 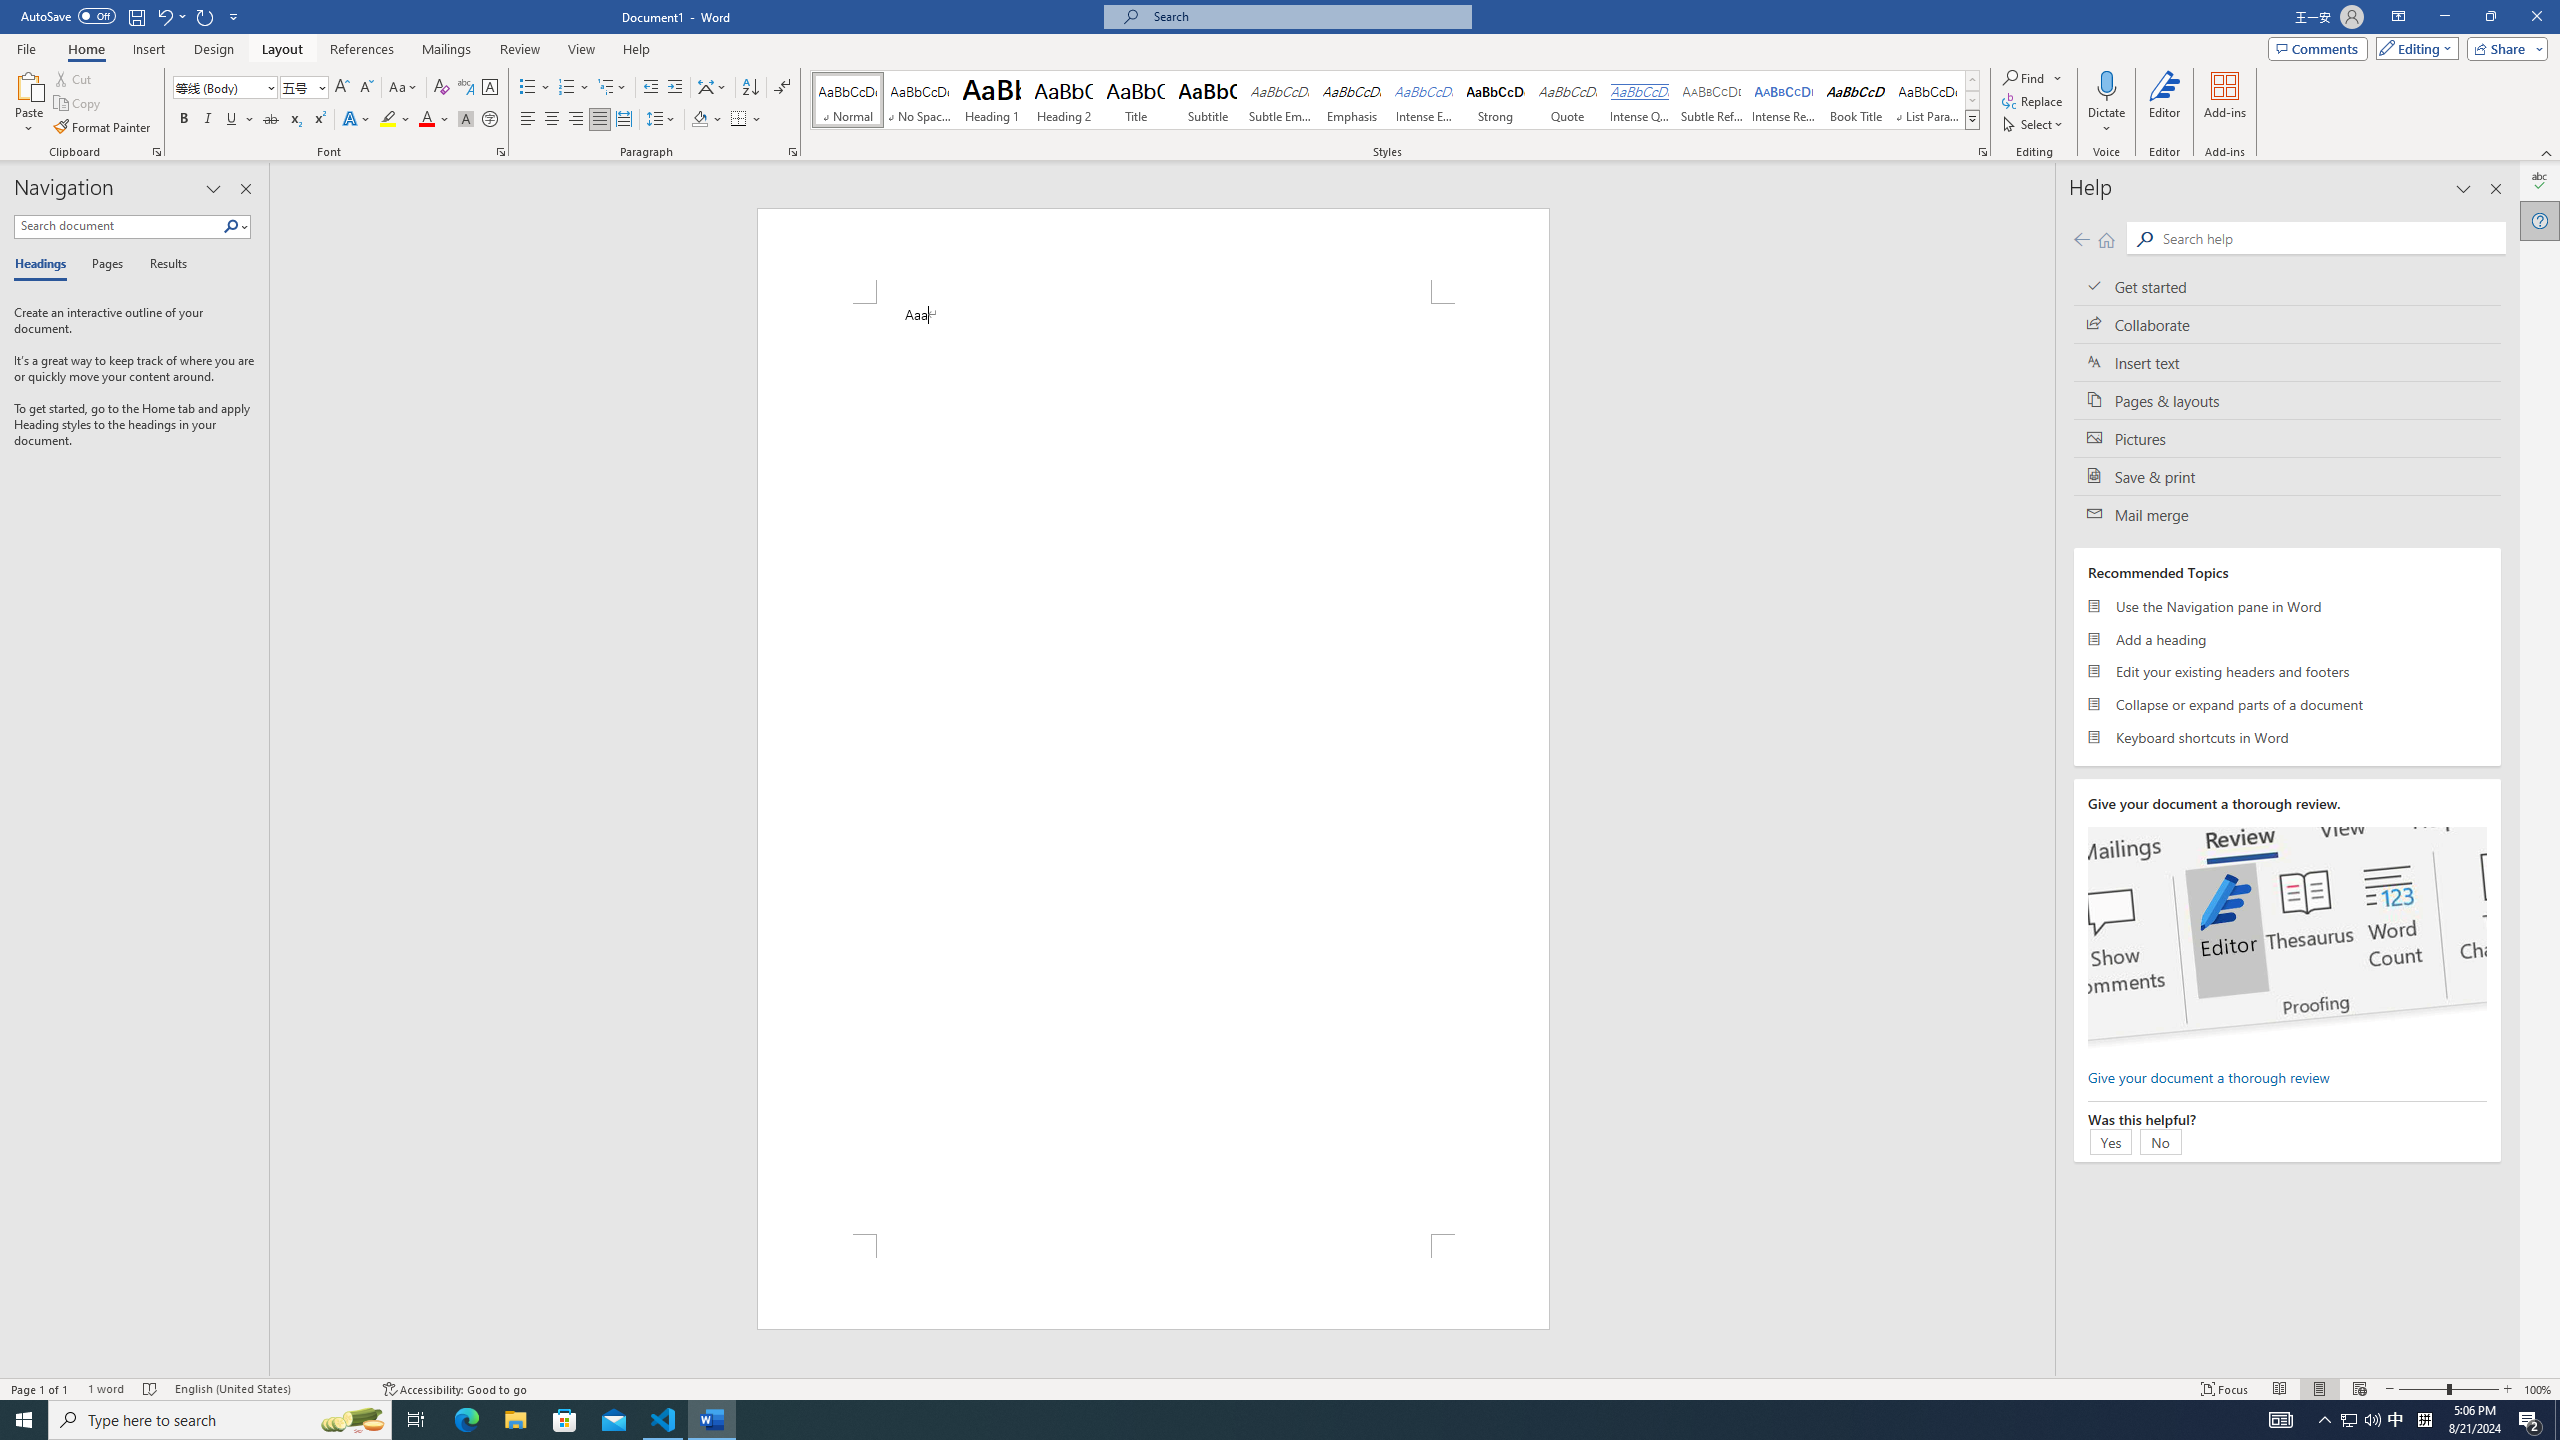 I want to click on Zoom, so click(x=2448, y=1389).